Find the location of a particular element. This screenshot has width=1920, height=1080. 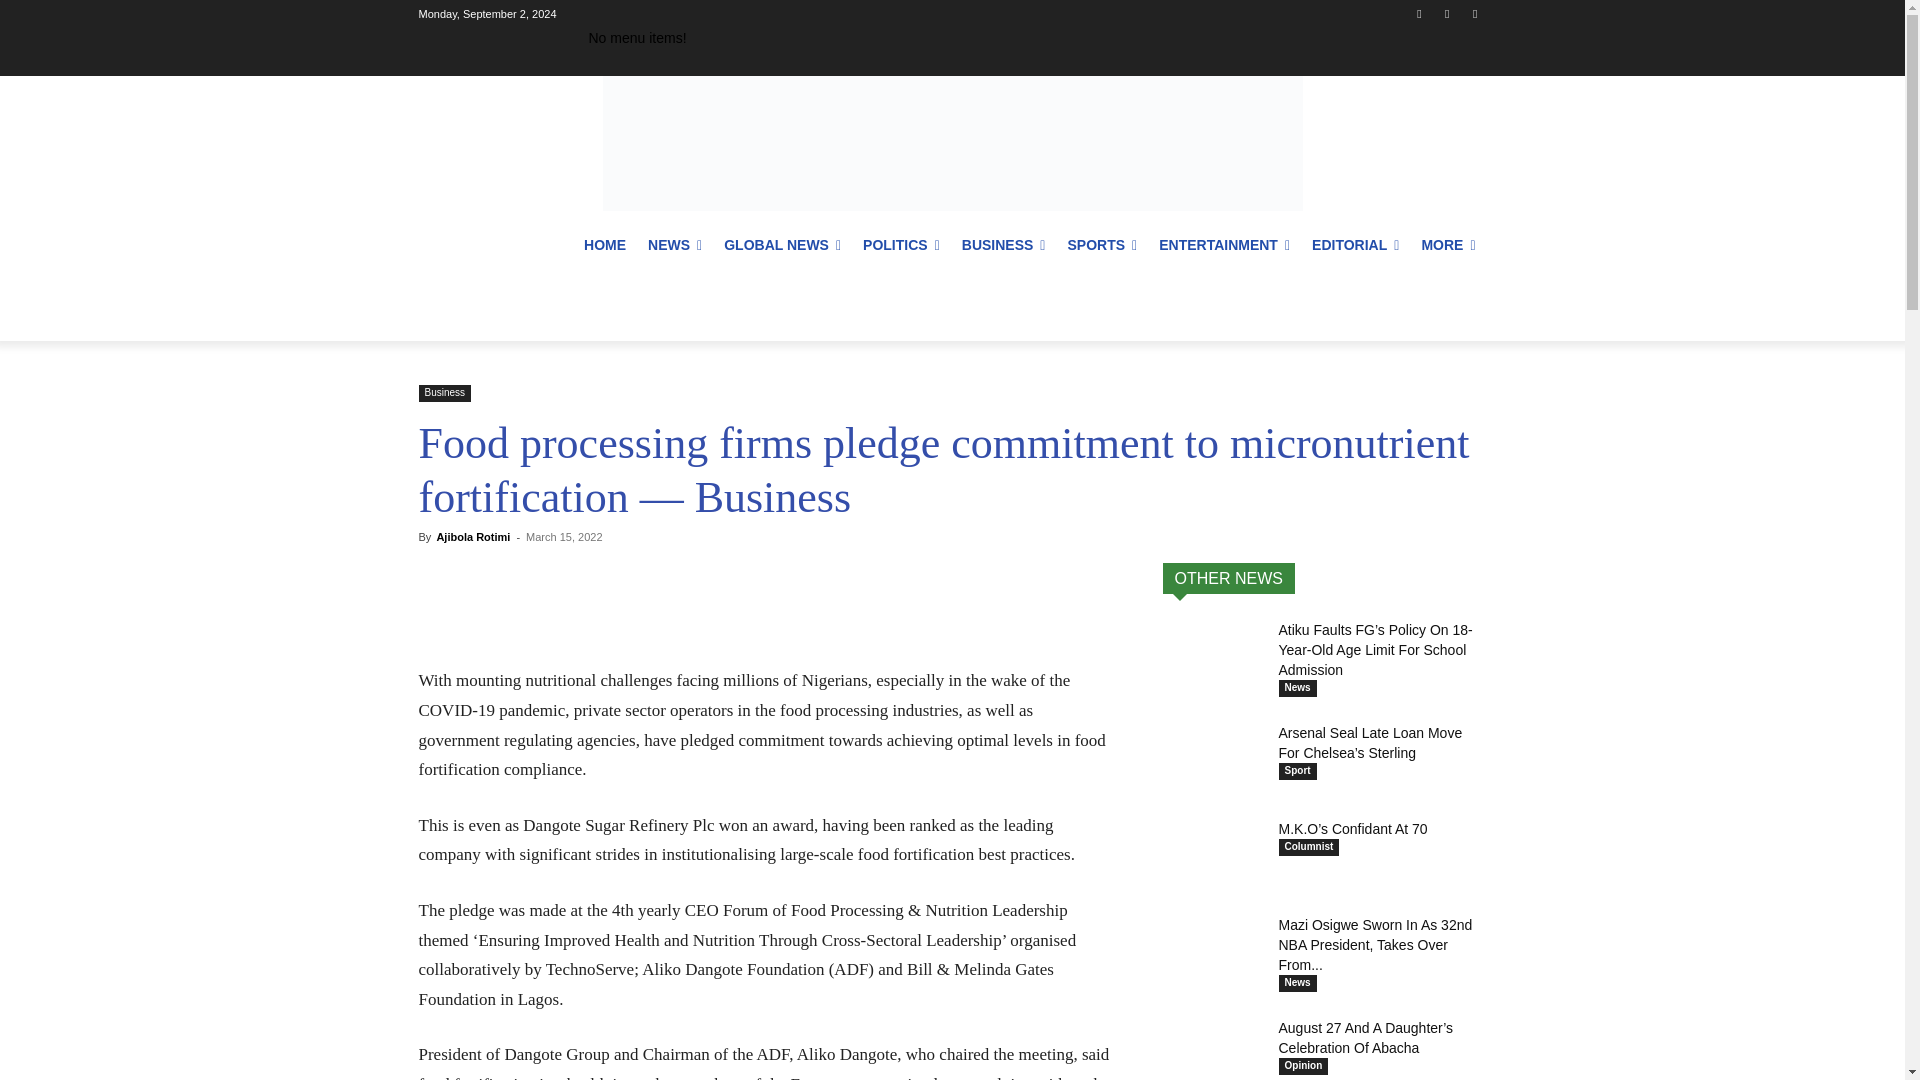

Facebook is located at coordinates (1418, 13).